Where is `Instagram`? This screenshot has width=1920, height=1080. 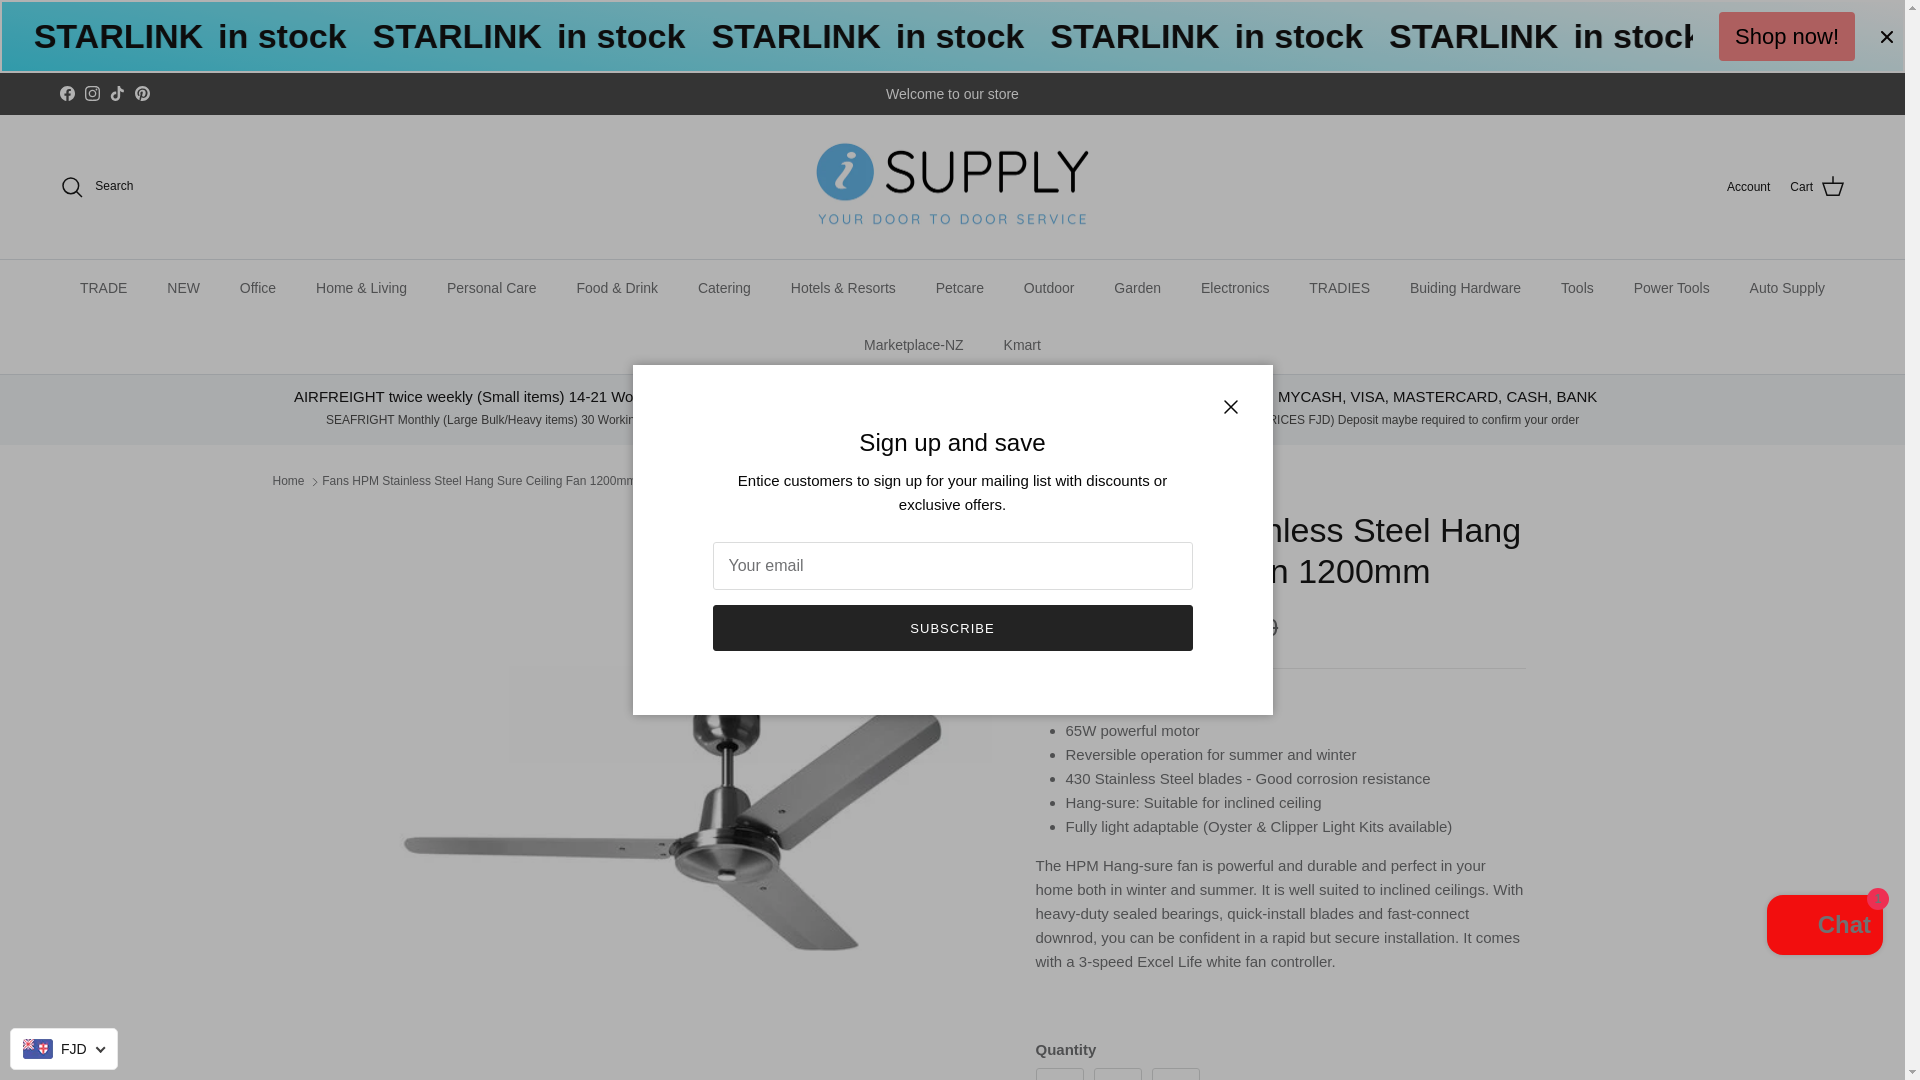 Instagram is located at coordinates (92, 94).